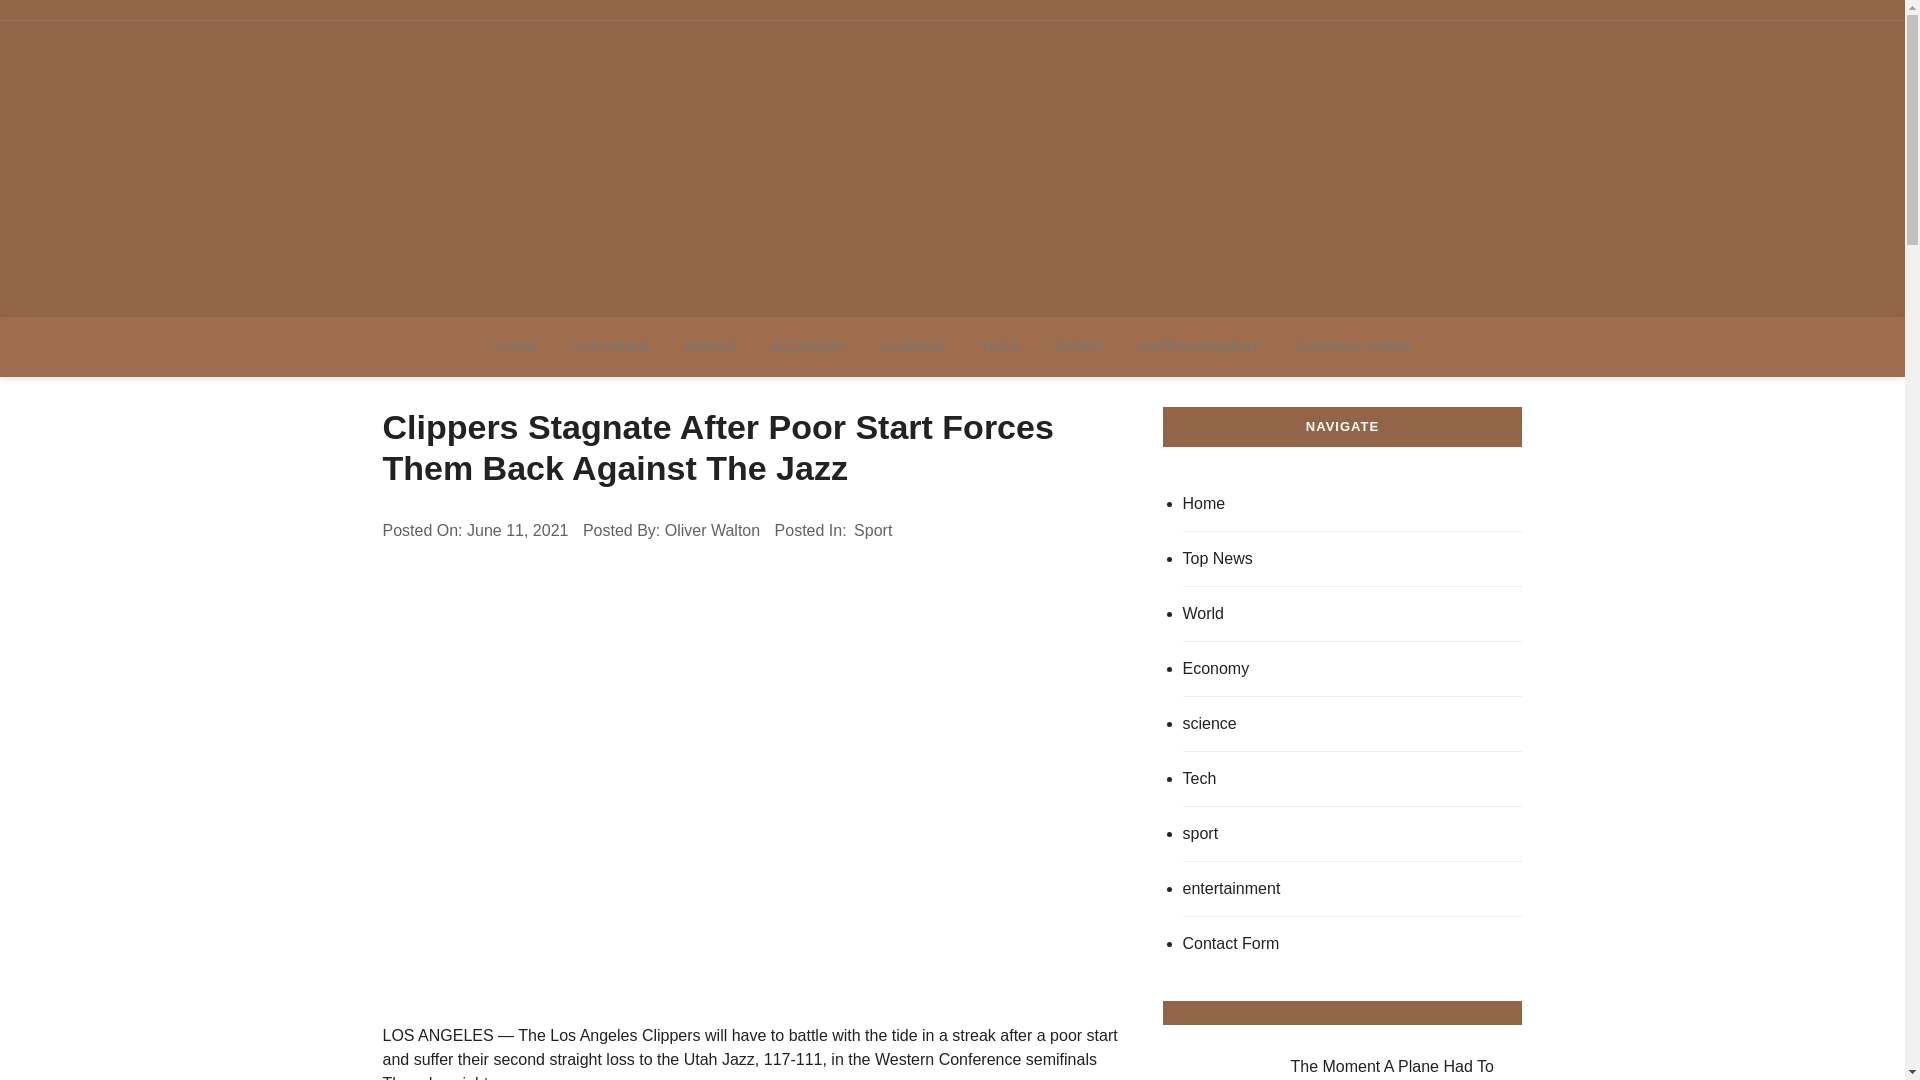 This screenshot has width=1920, height=1080. Describe the element at coordinates (1000, 346) in the screenshot. I see `TECH` at that location.